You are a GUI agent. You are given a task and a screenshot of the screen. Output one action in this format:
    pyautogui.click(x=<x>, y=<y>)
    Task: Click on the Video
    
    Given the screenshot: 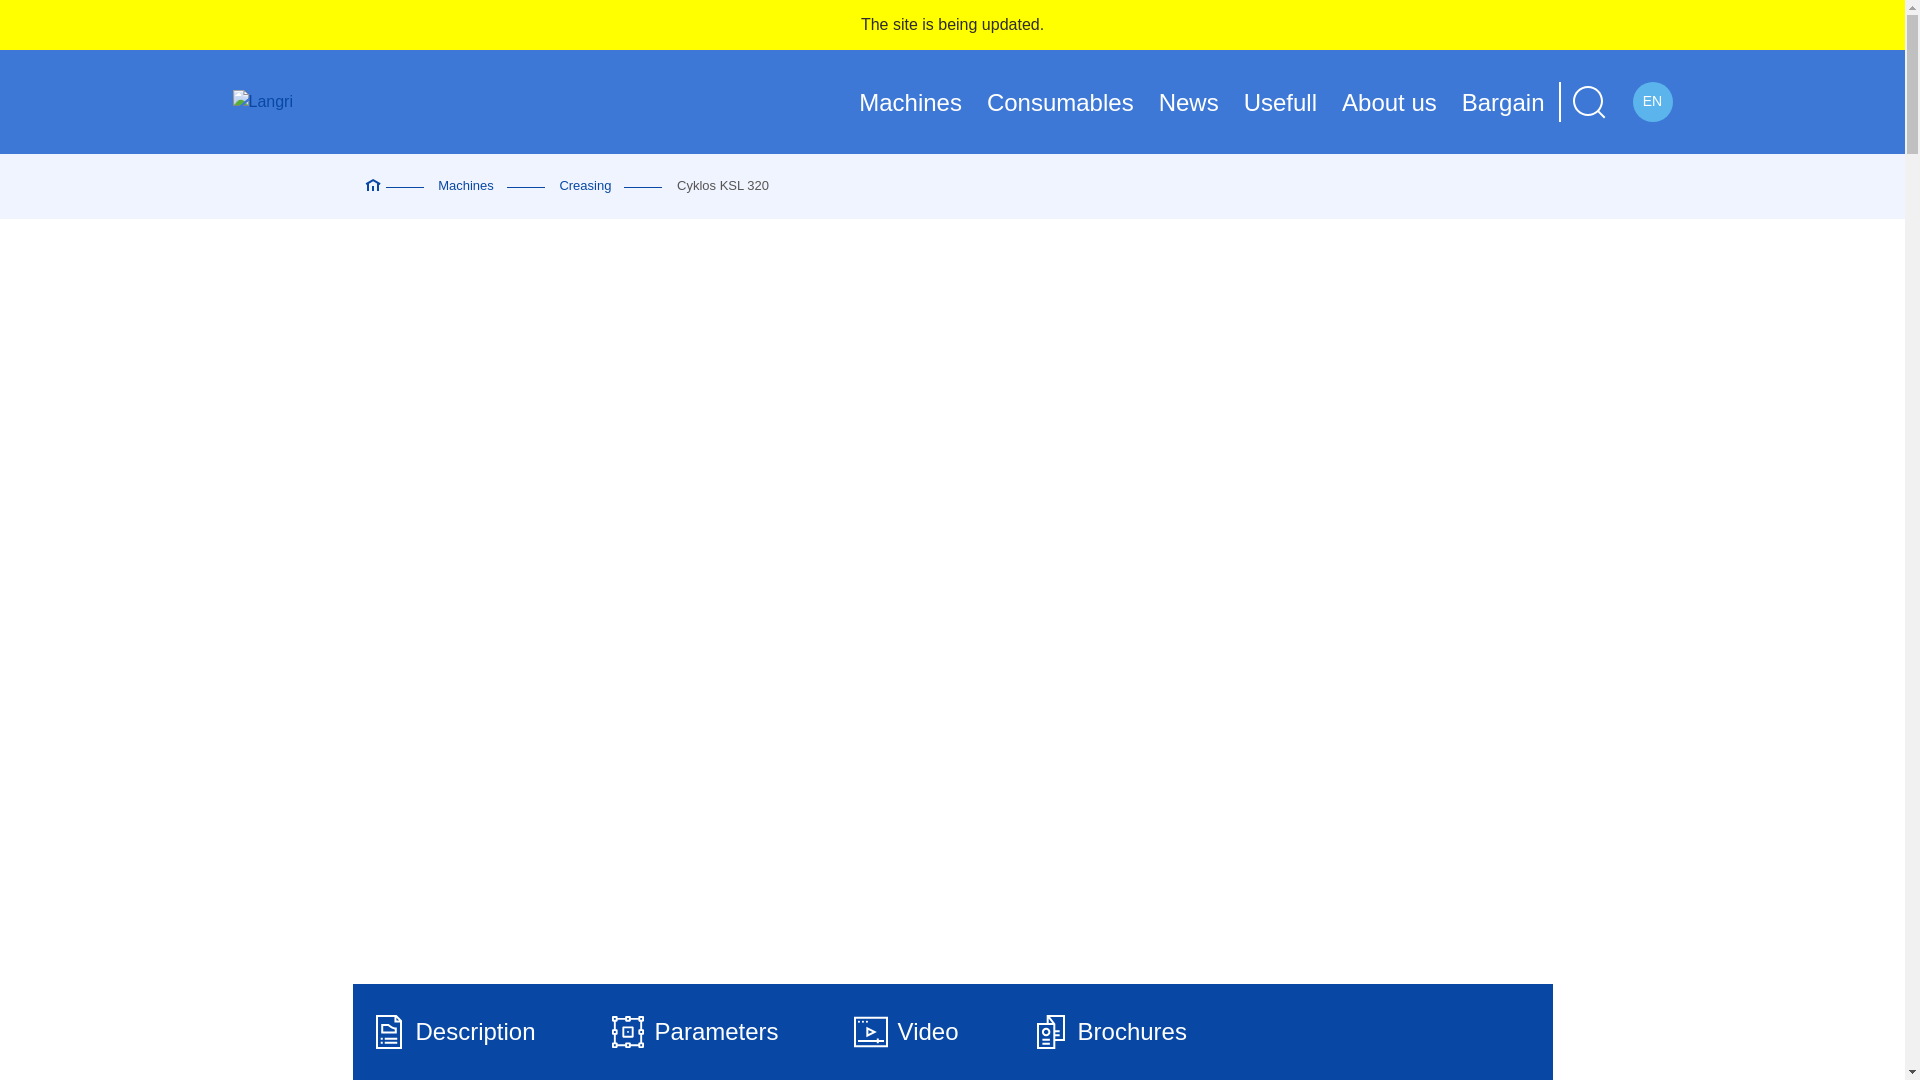 What is the action you would take?
    pyautogui.click(x=952, y=1032)
    